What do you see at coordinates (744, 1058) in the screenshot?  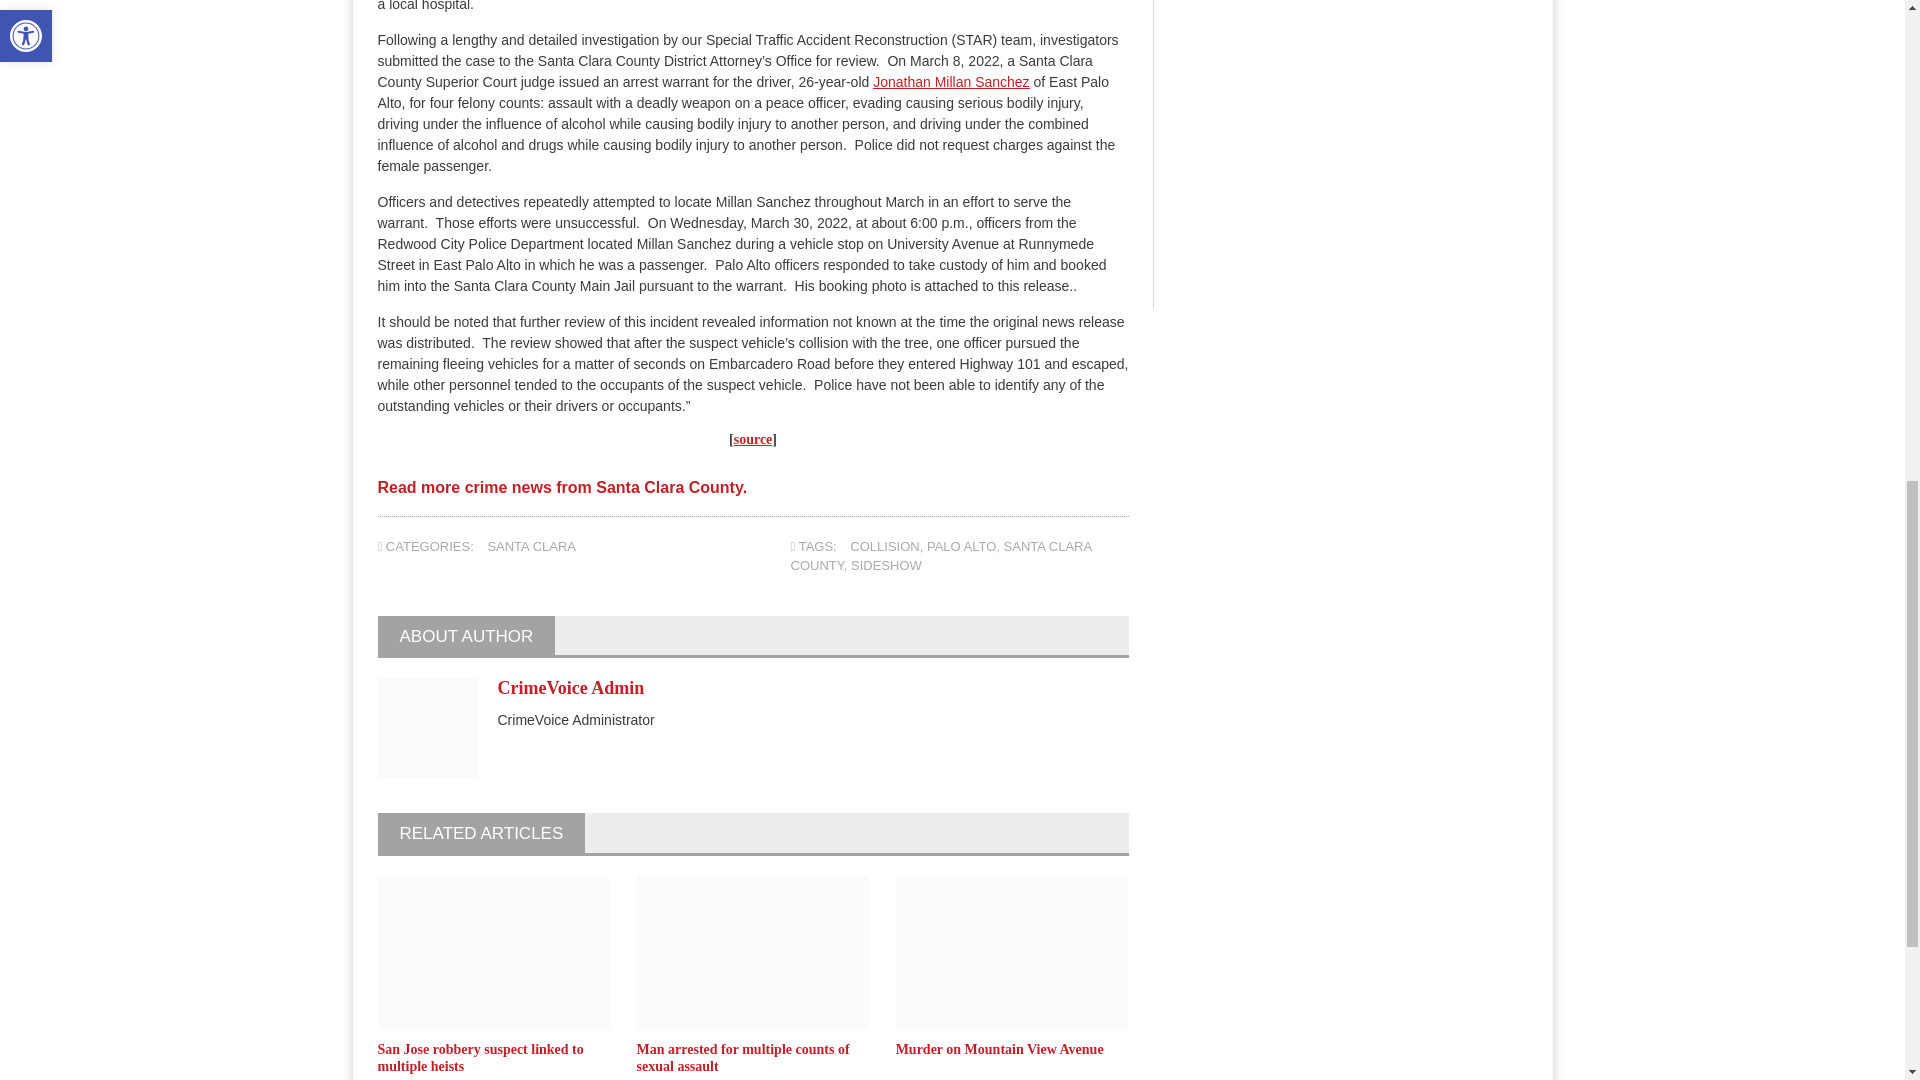 I see `Man arrested for multiple counts of sexual assault` at bounding box center [744, 1058].